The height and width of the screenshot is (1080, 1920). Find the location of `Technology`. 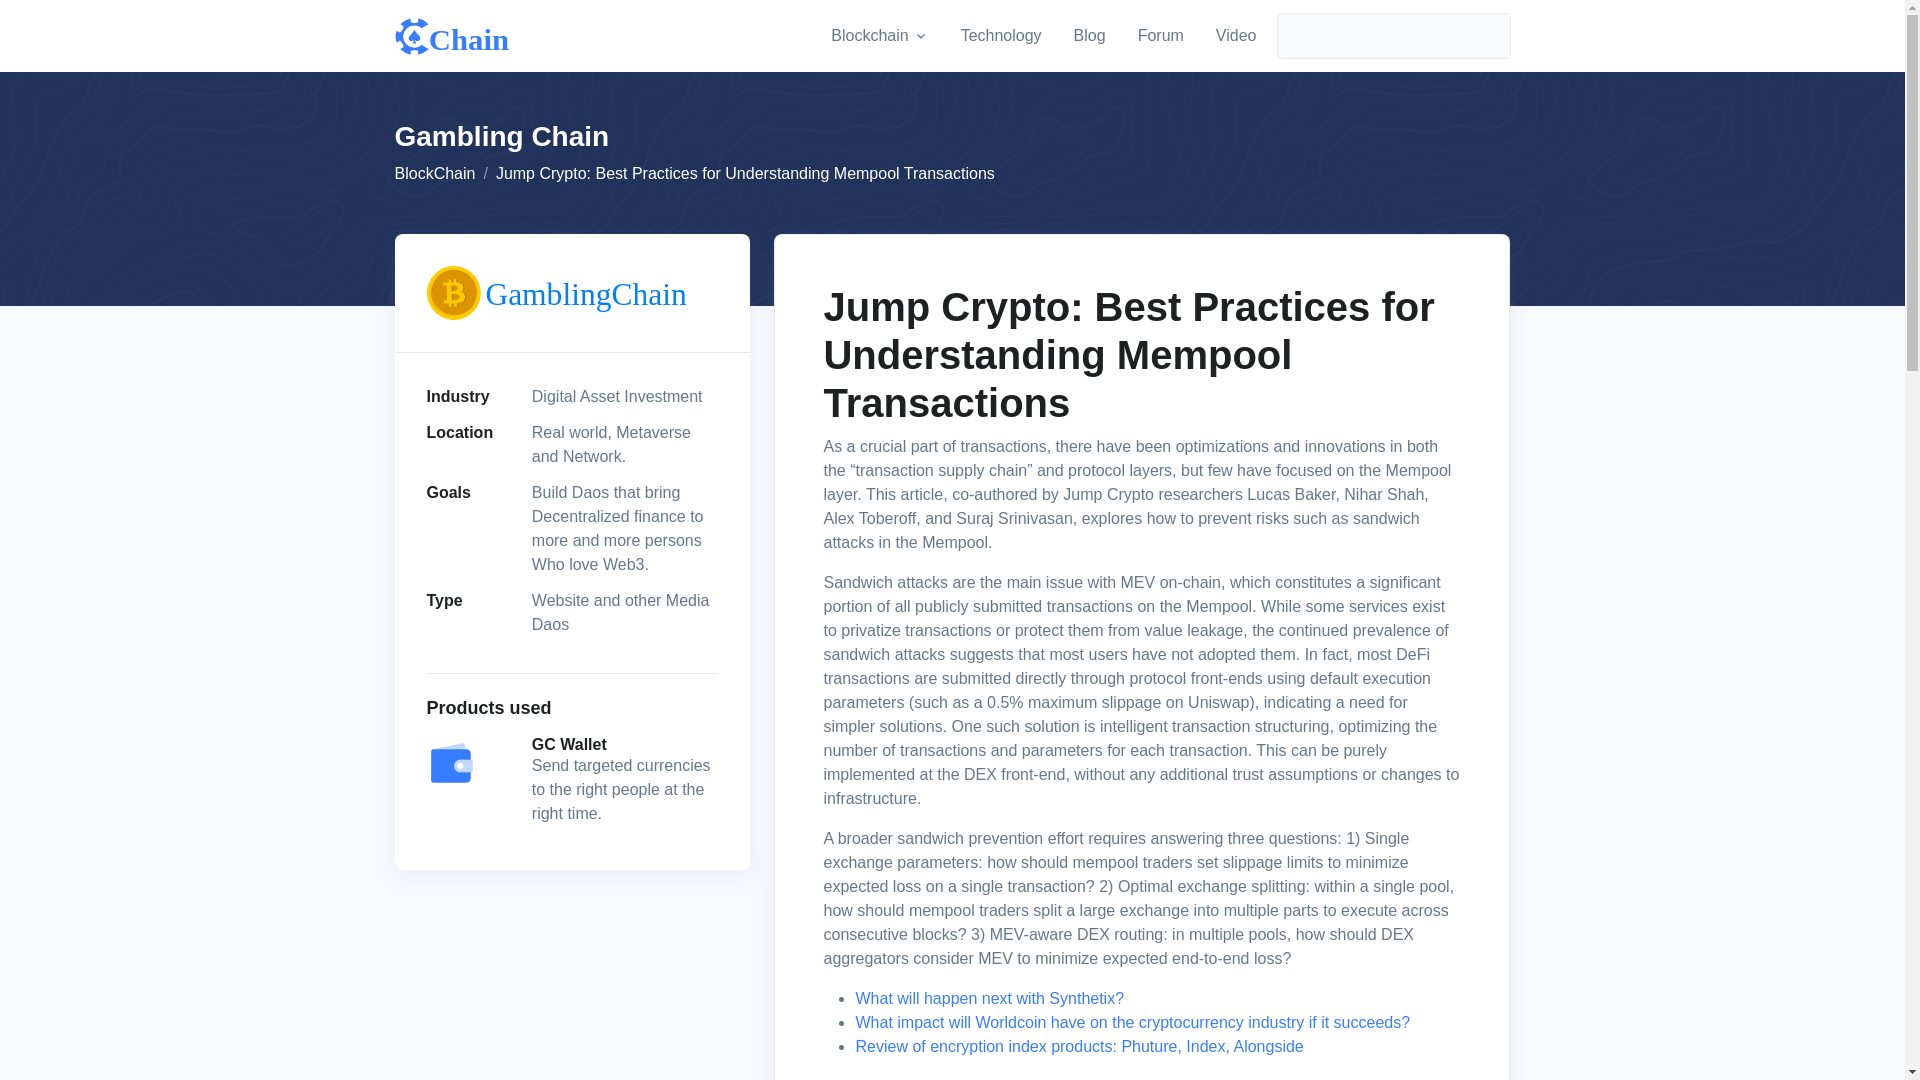

Technology is located at coordinates (1001, 35).